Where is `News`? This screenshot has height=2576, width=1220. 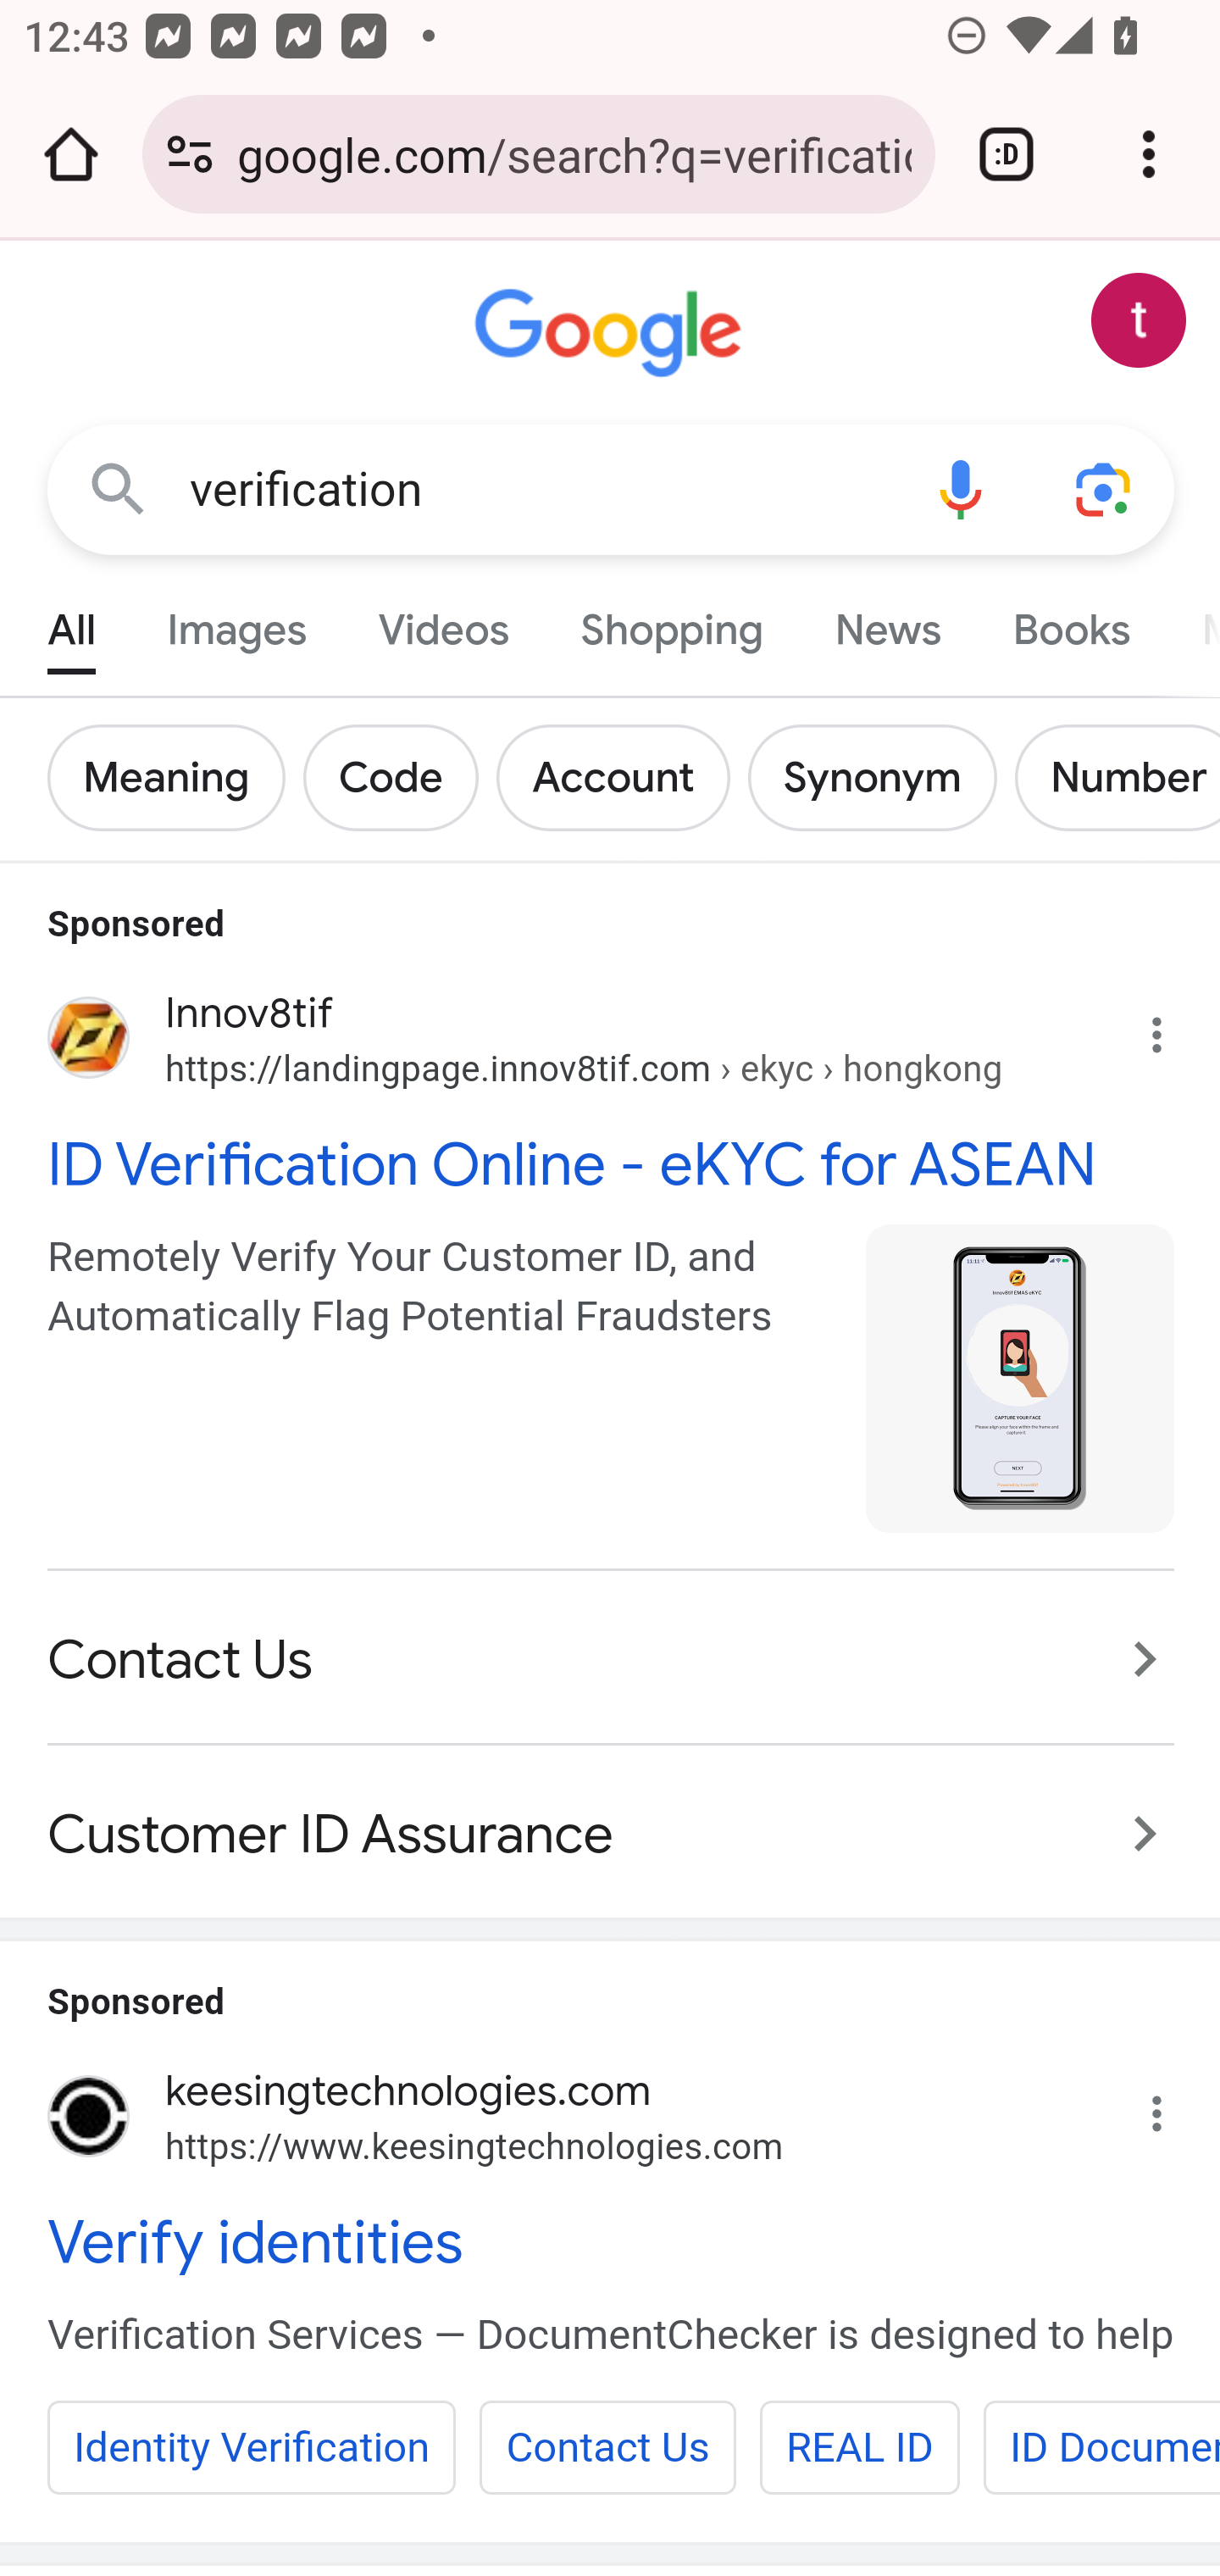
News is located at coordinates (887, 622).